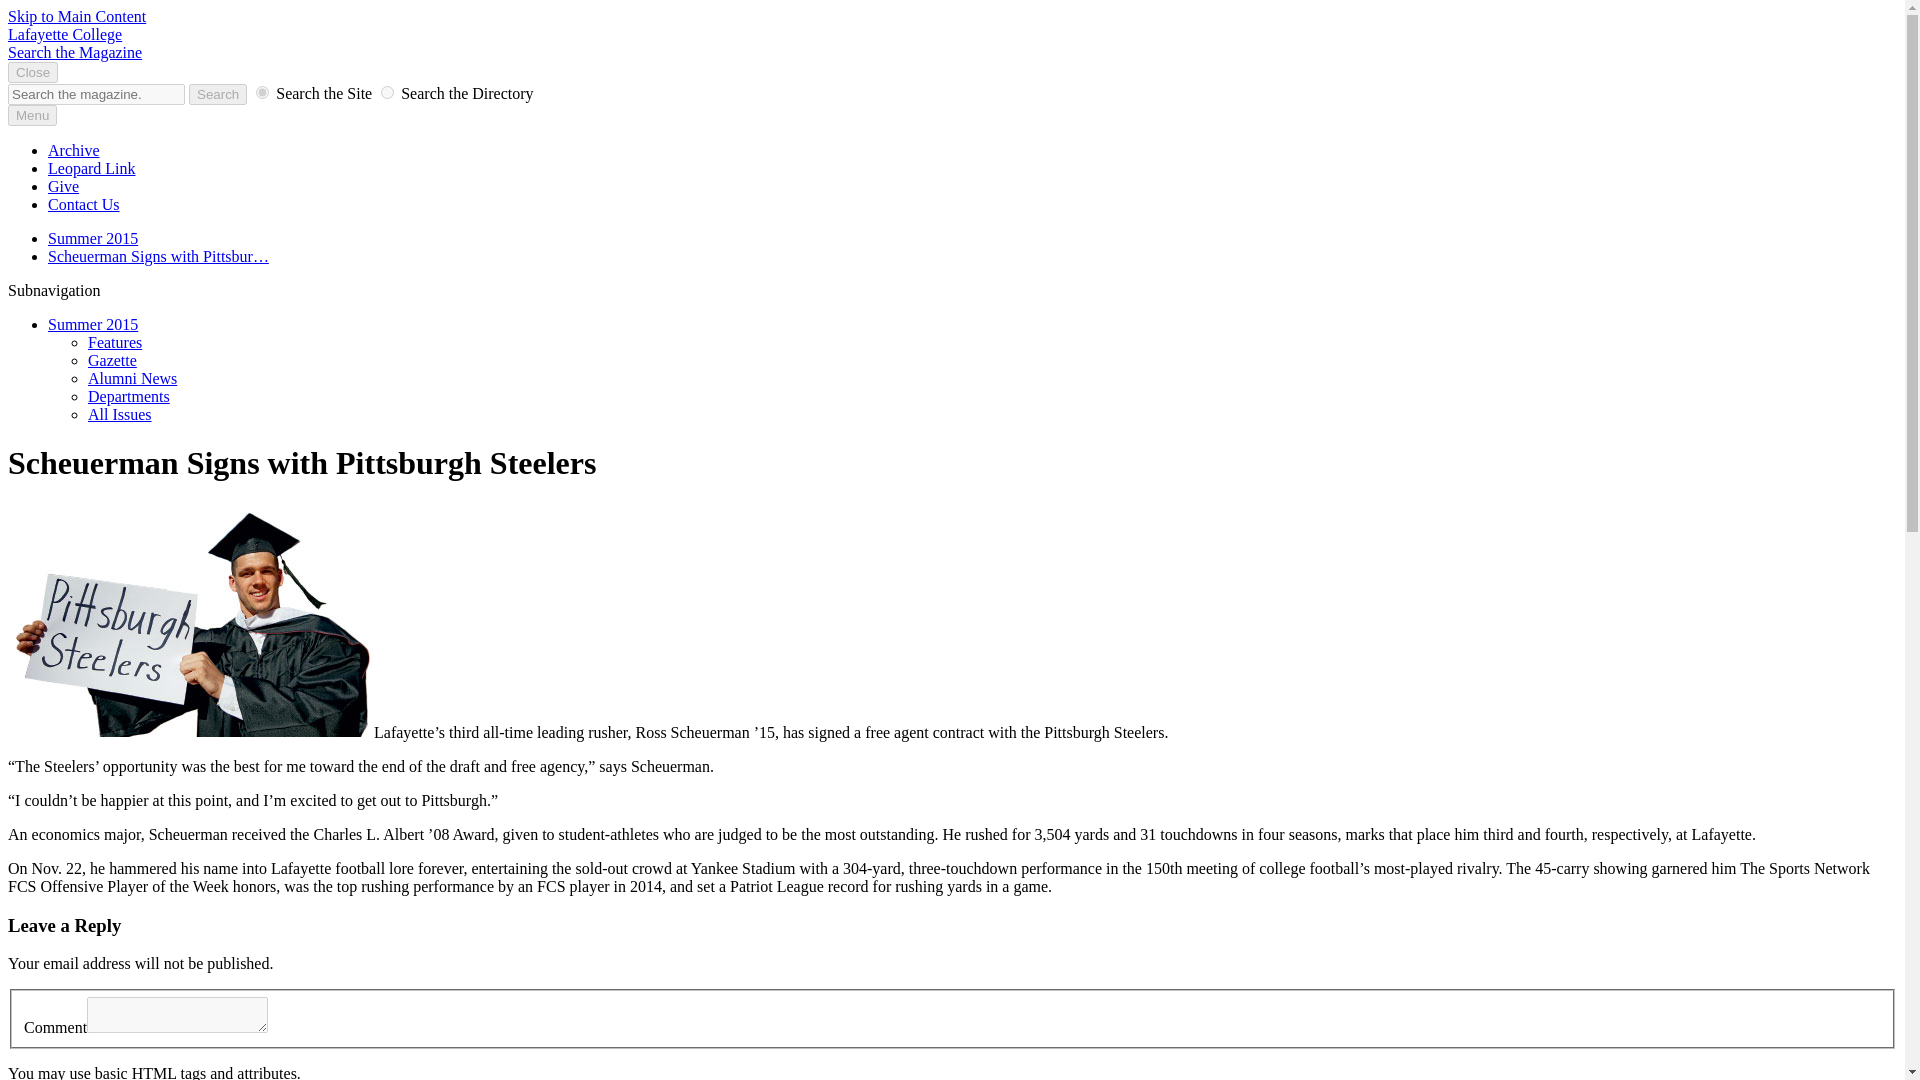 The width and height of the screenshot is (1920, 1080). What do you see at coordinates (32, 72) in the screenshot?
I see `Close` at bounding box center [32, 72].